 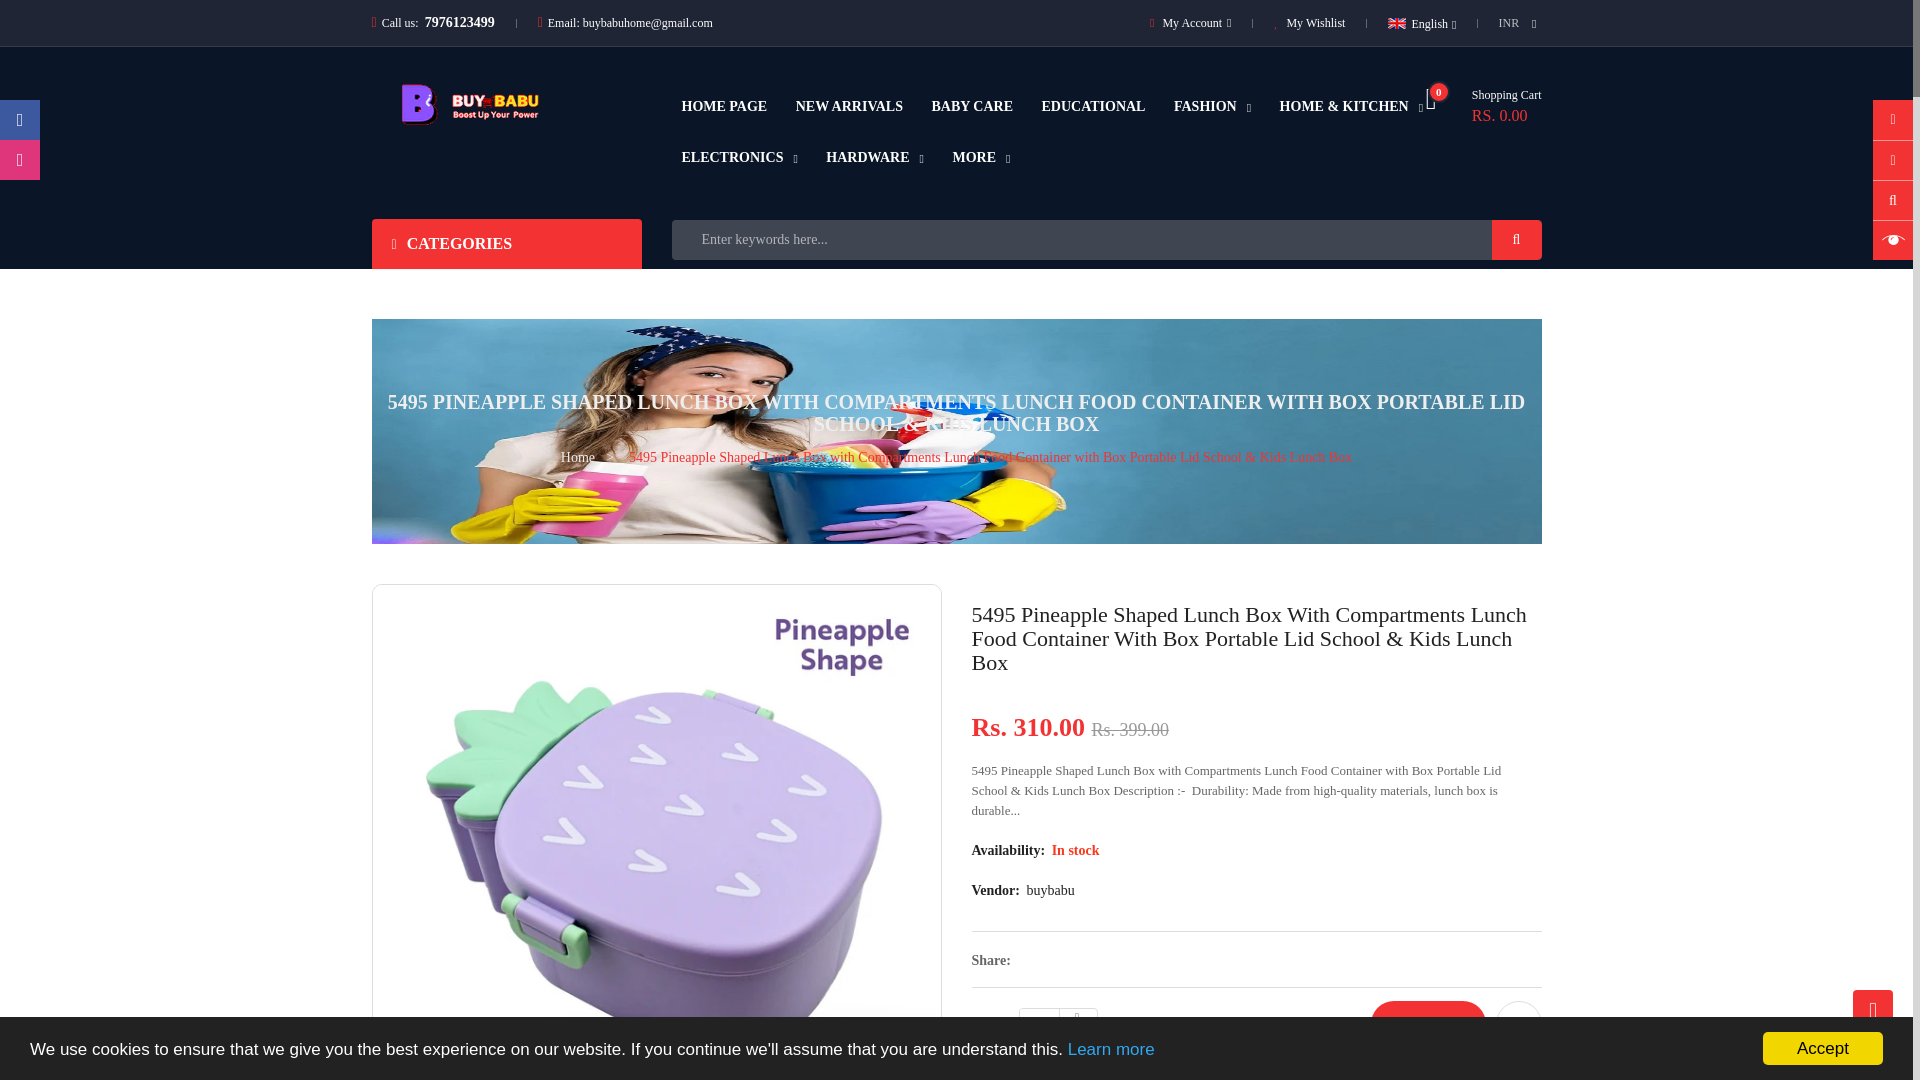 I want to click on English, so click(x=874, y=158).